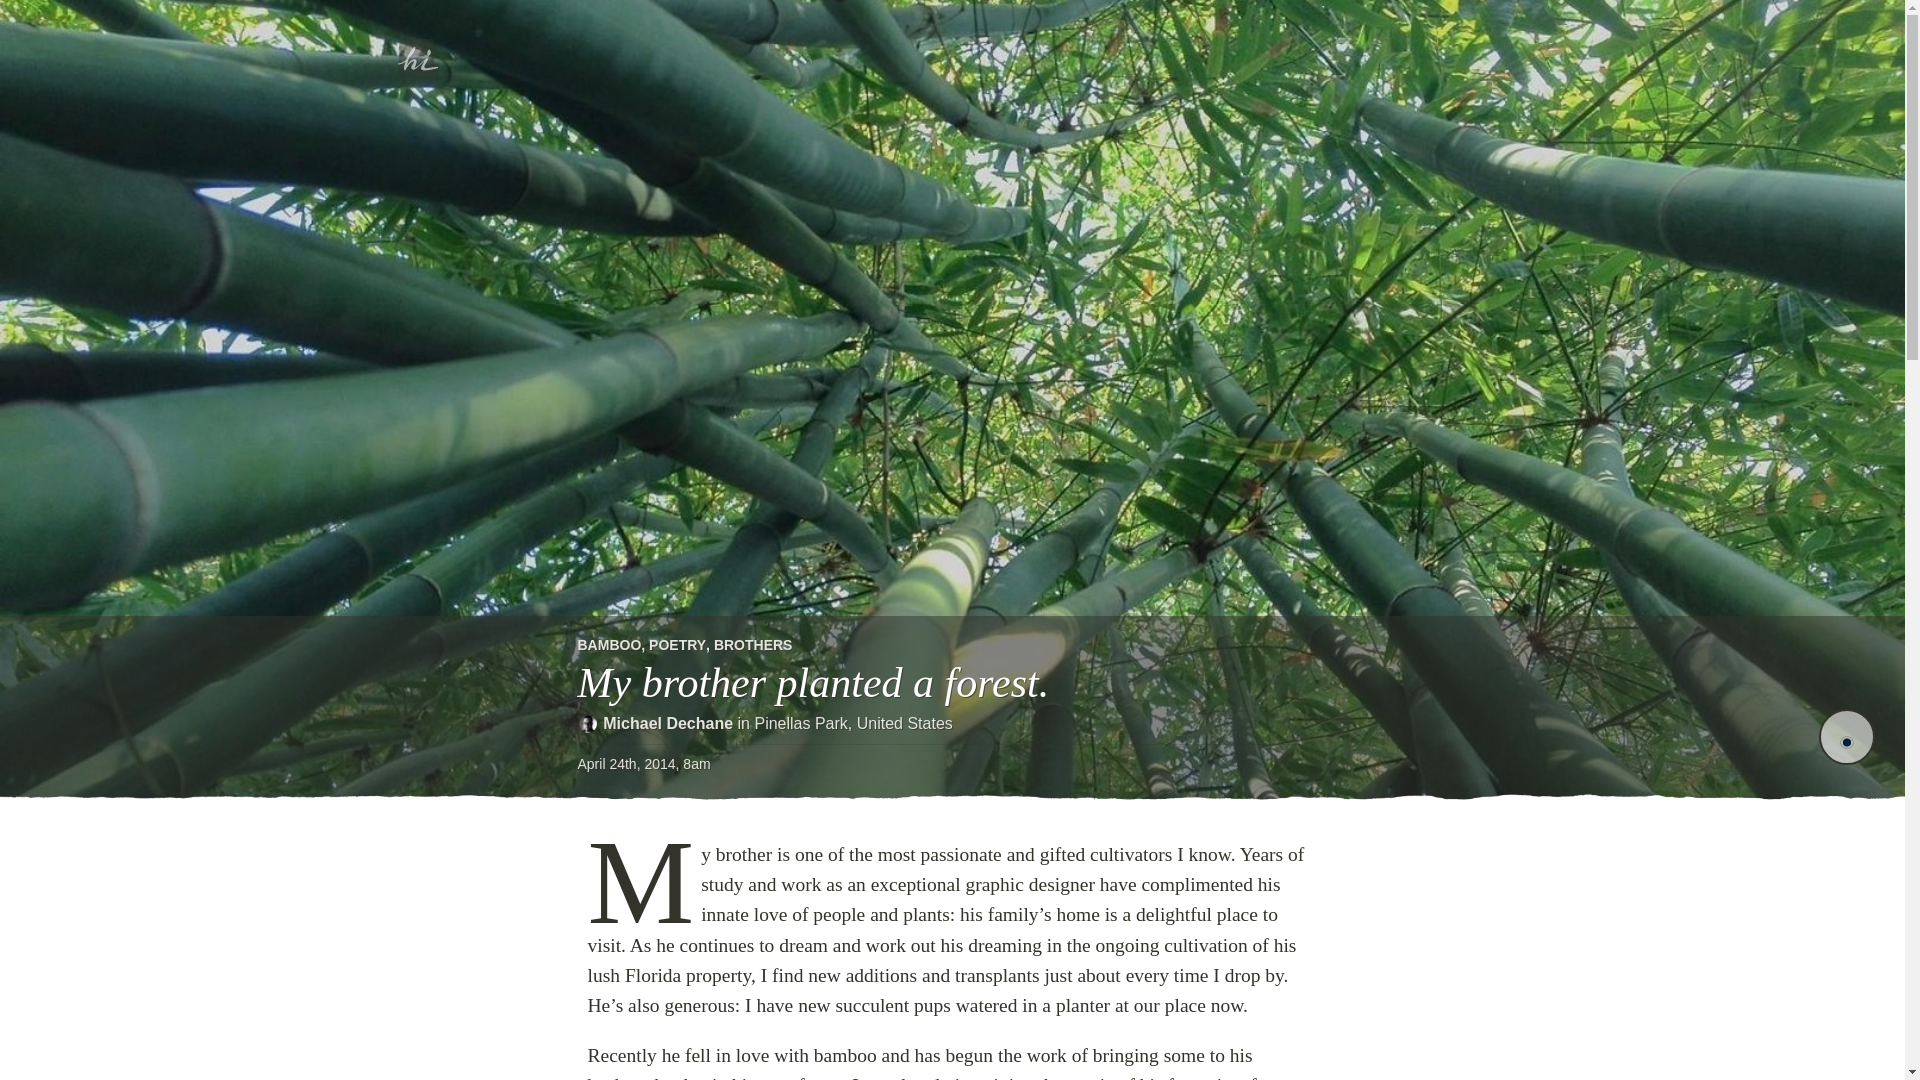 The width and height of the screenshot is (1920, 1080). I want to click on Michael Dechane, so click(668, 723).